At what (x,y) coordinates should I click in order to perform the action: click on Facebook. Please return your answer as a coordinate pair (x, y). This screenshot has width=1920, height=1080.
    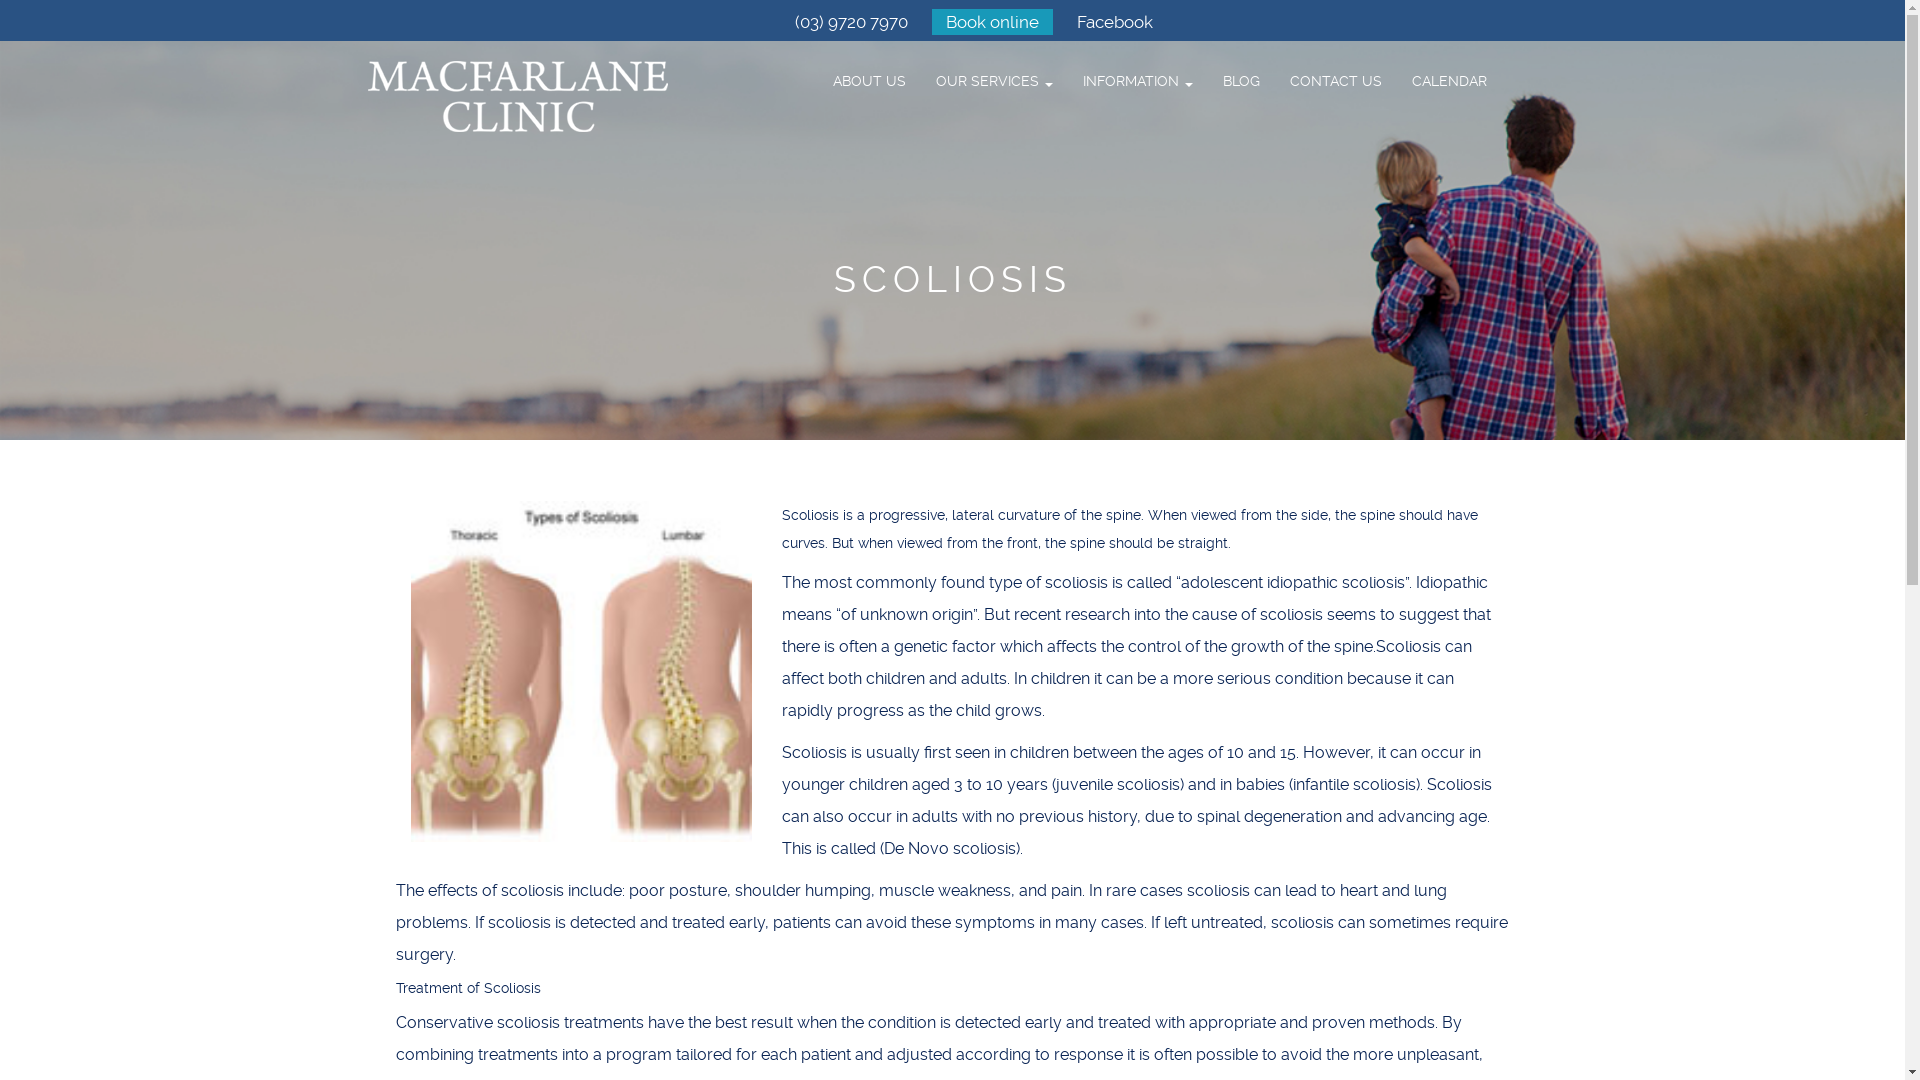
    Looking at the image, I should click on (1115, 22).